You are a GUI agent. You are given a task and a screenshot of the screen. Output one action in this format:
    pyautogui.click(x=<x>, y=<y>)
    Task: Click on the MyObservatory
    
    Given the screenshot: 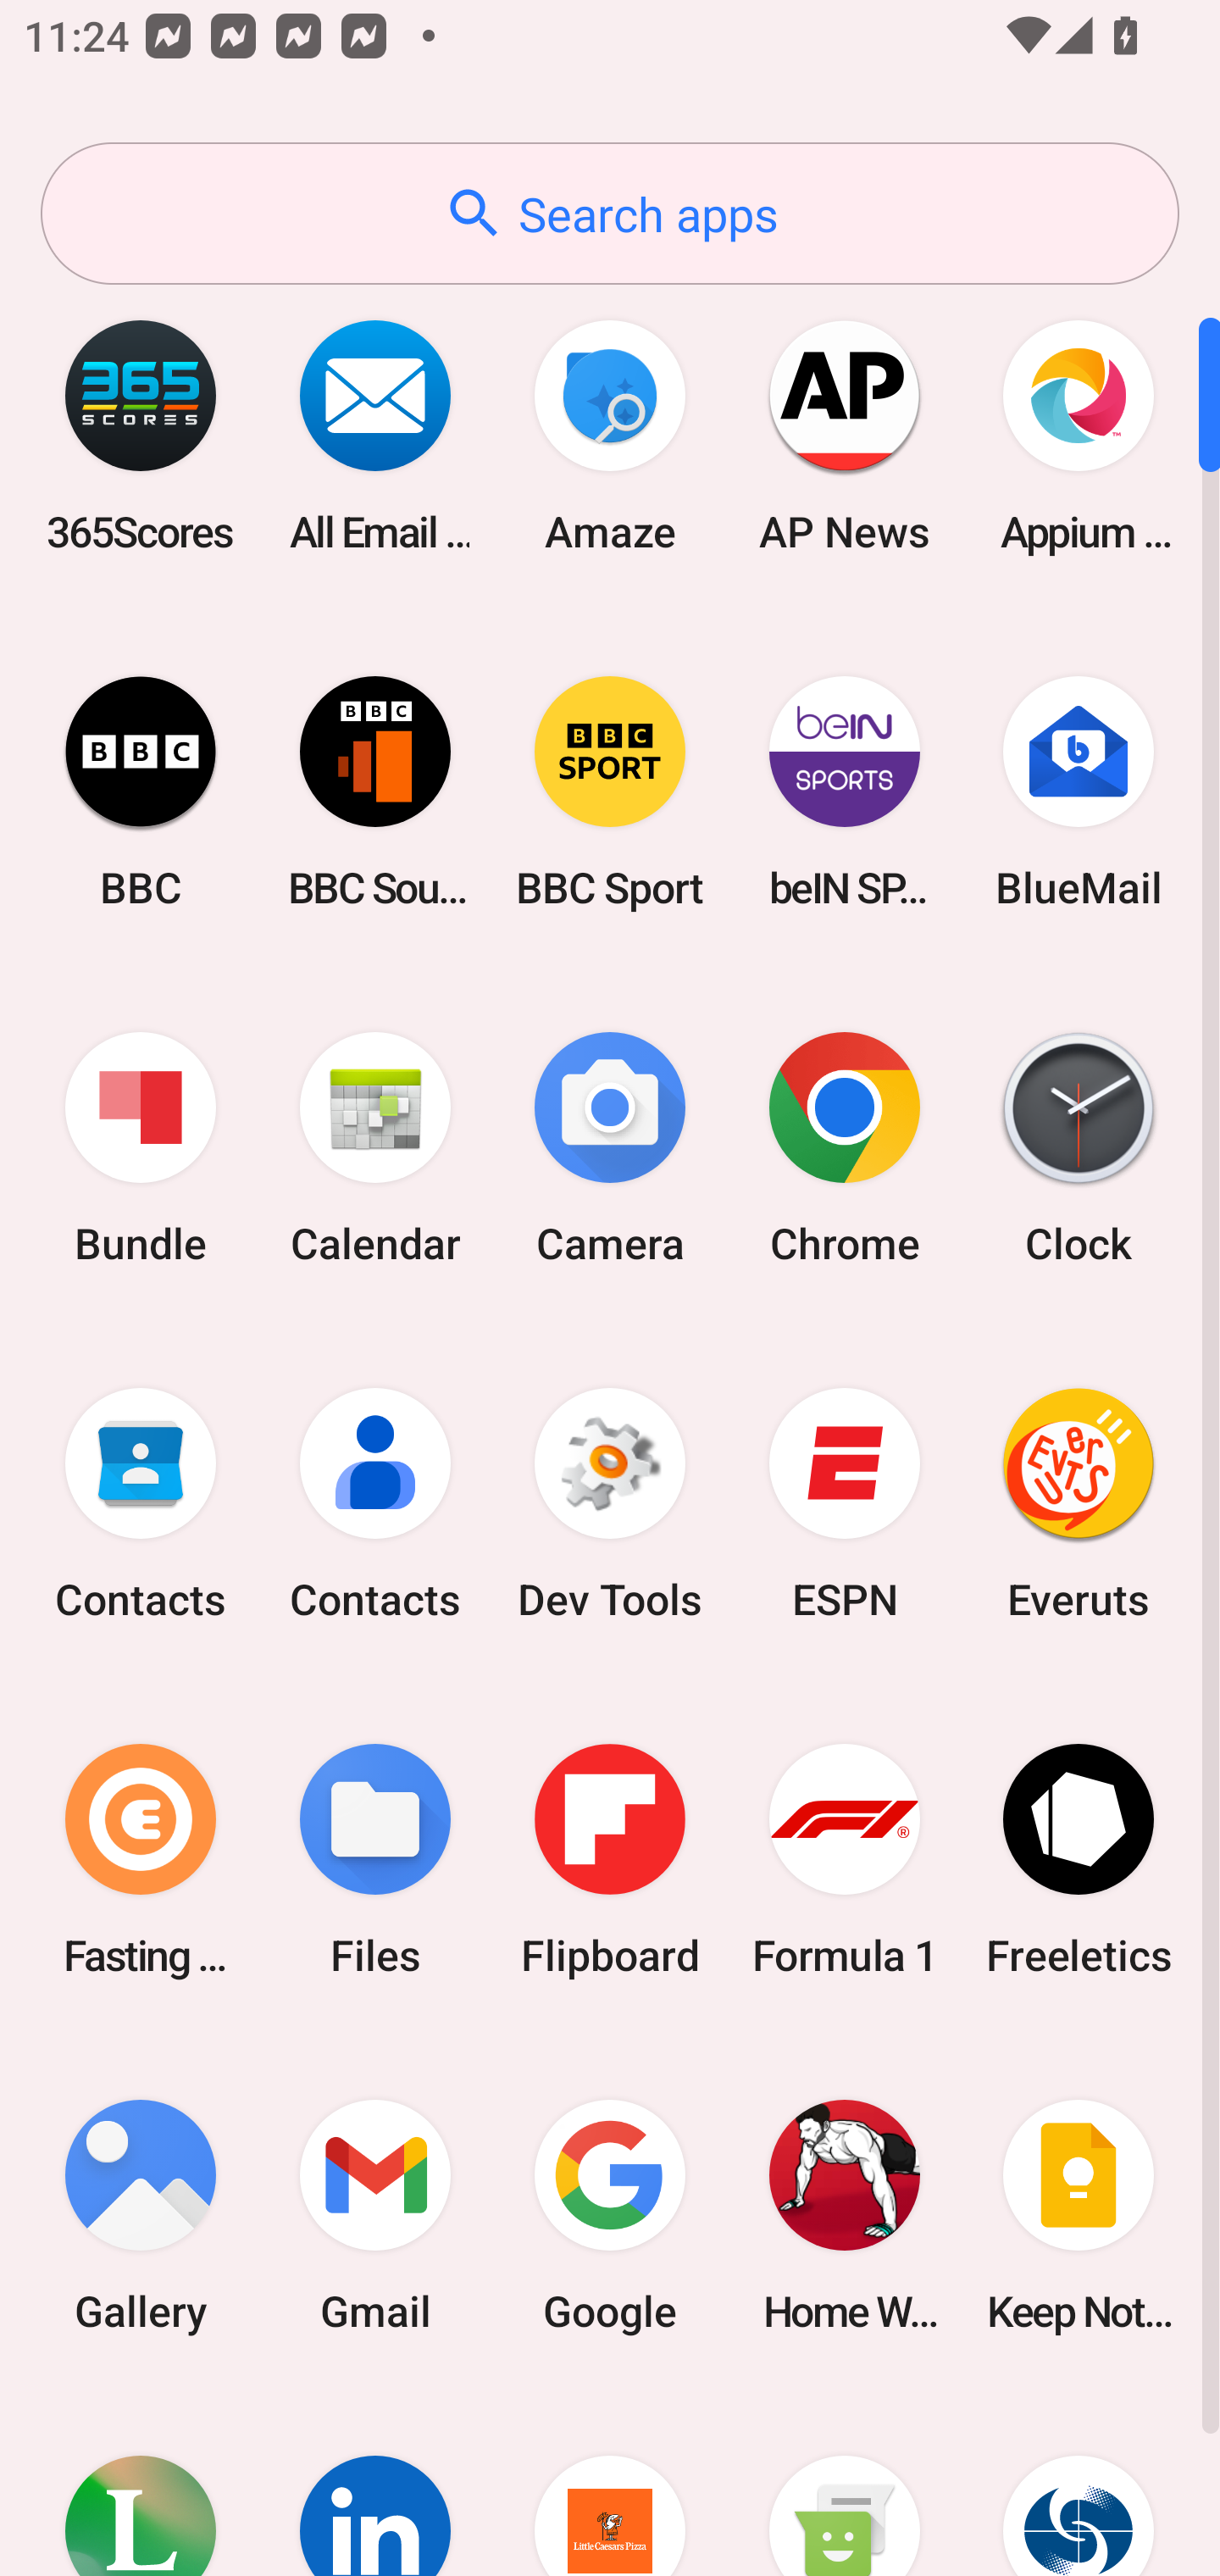 What is the action you would take?
    pyautogui.click(x=1079, y=2484)
    